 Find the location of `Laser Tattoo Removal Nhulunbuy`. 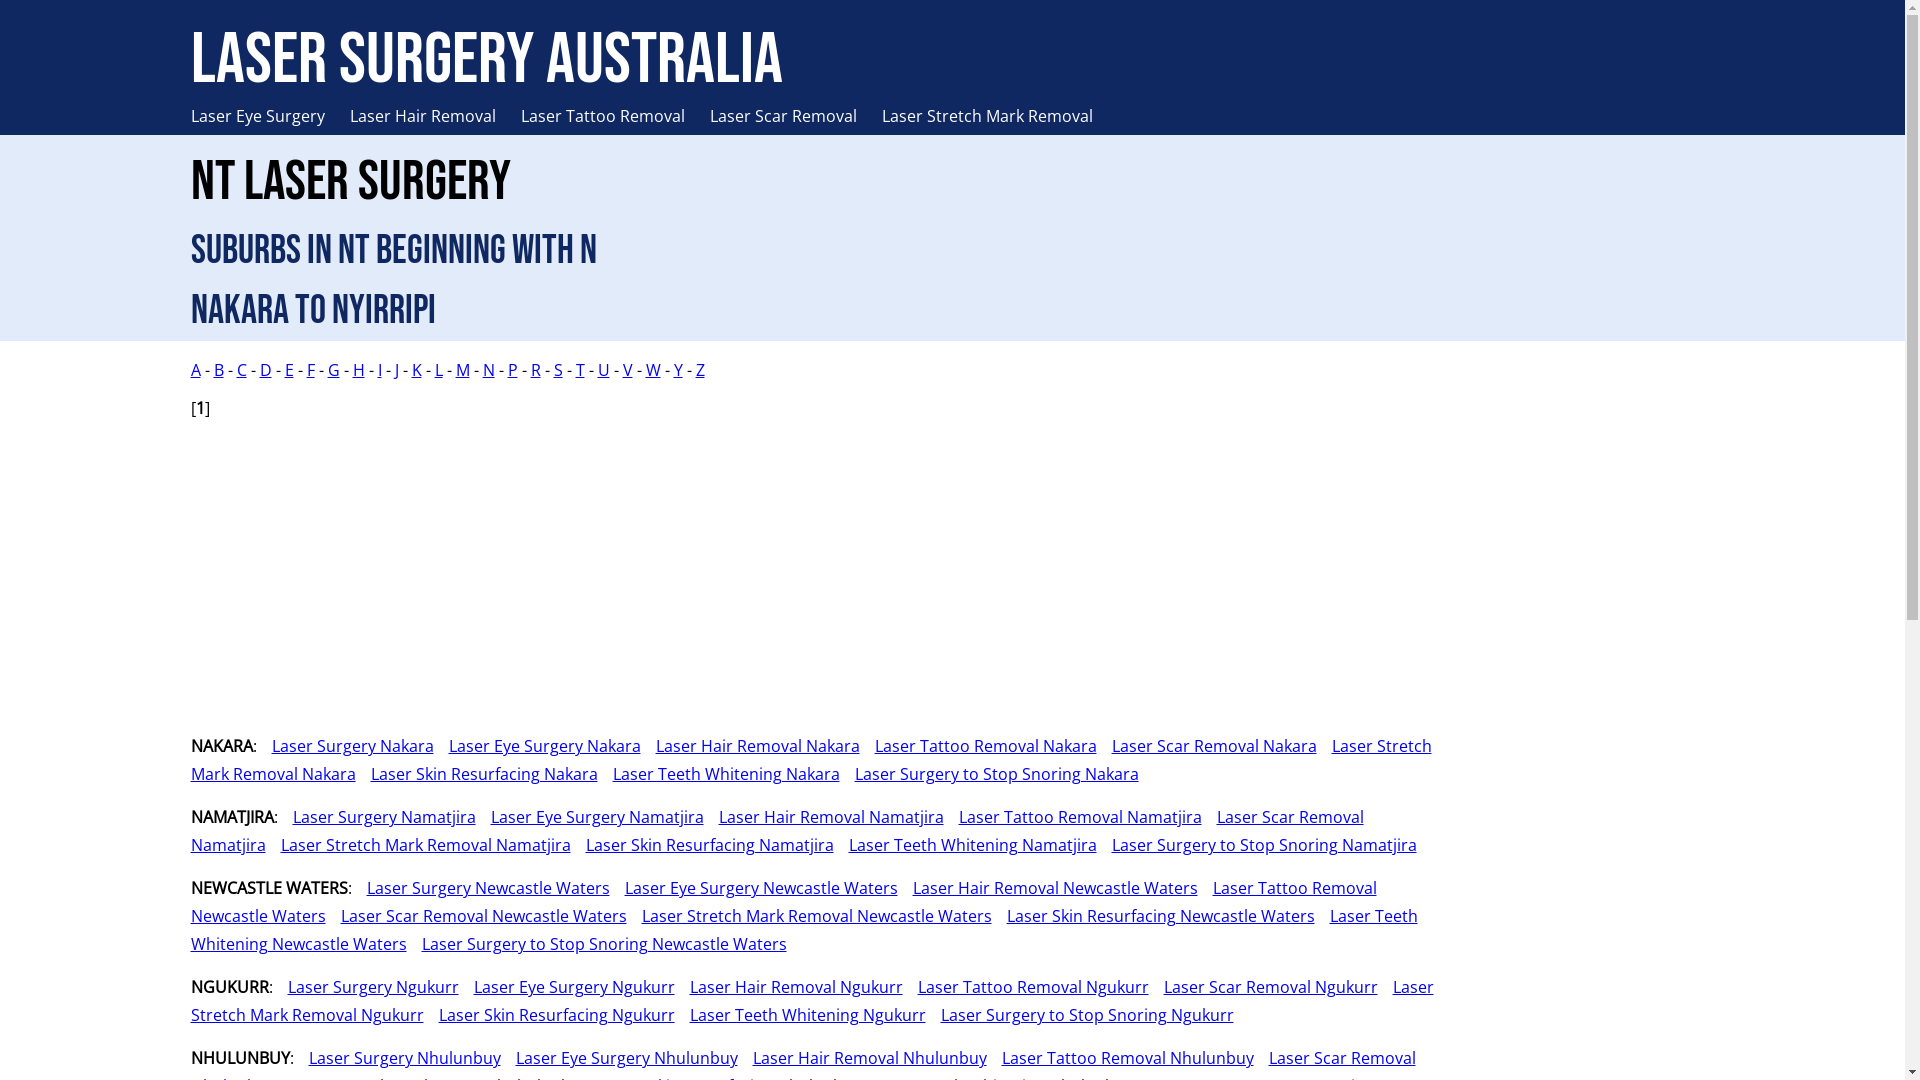

Laser Tattoo Removal Nhulunbuy is located at coordinates (1120, 1058).